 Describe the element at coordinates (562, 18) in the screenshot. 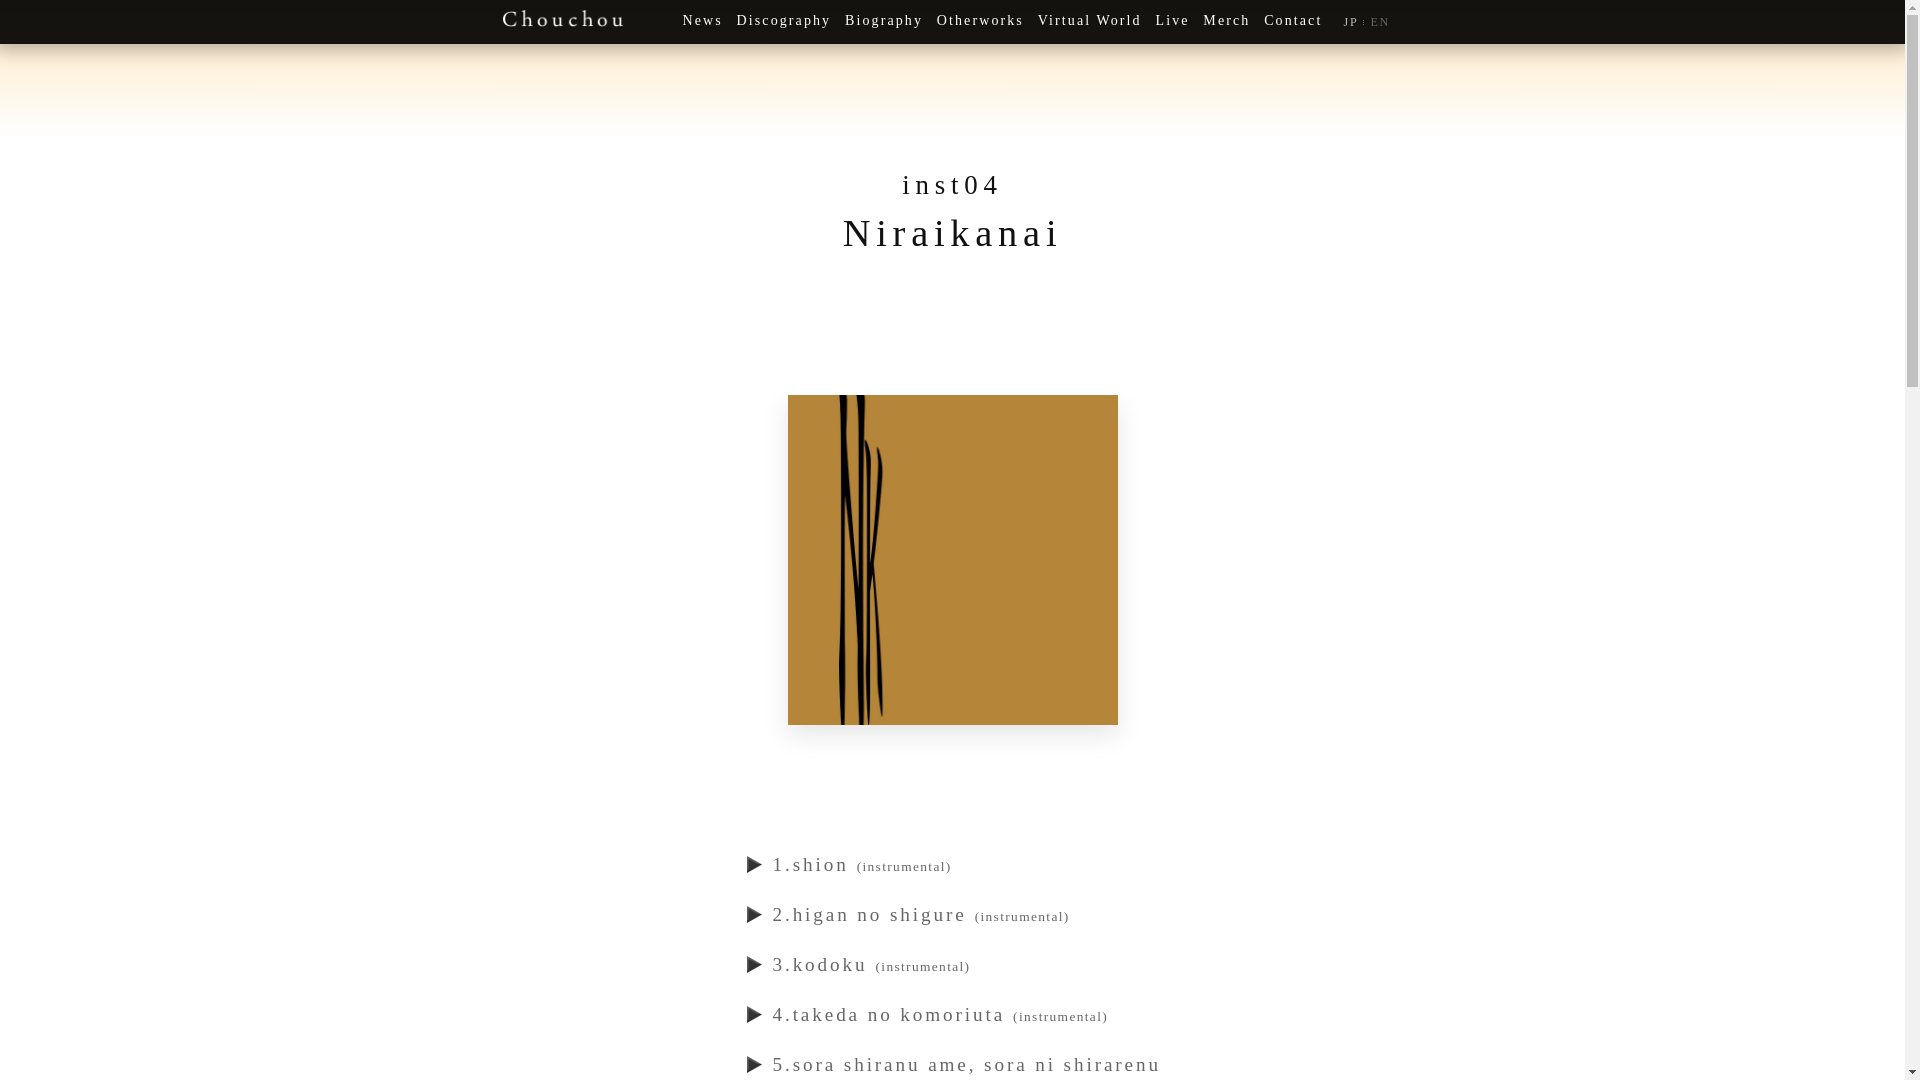

I see `Chouchou` at that location.